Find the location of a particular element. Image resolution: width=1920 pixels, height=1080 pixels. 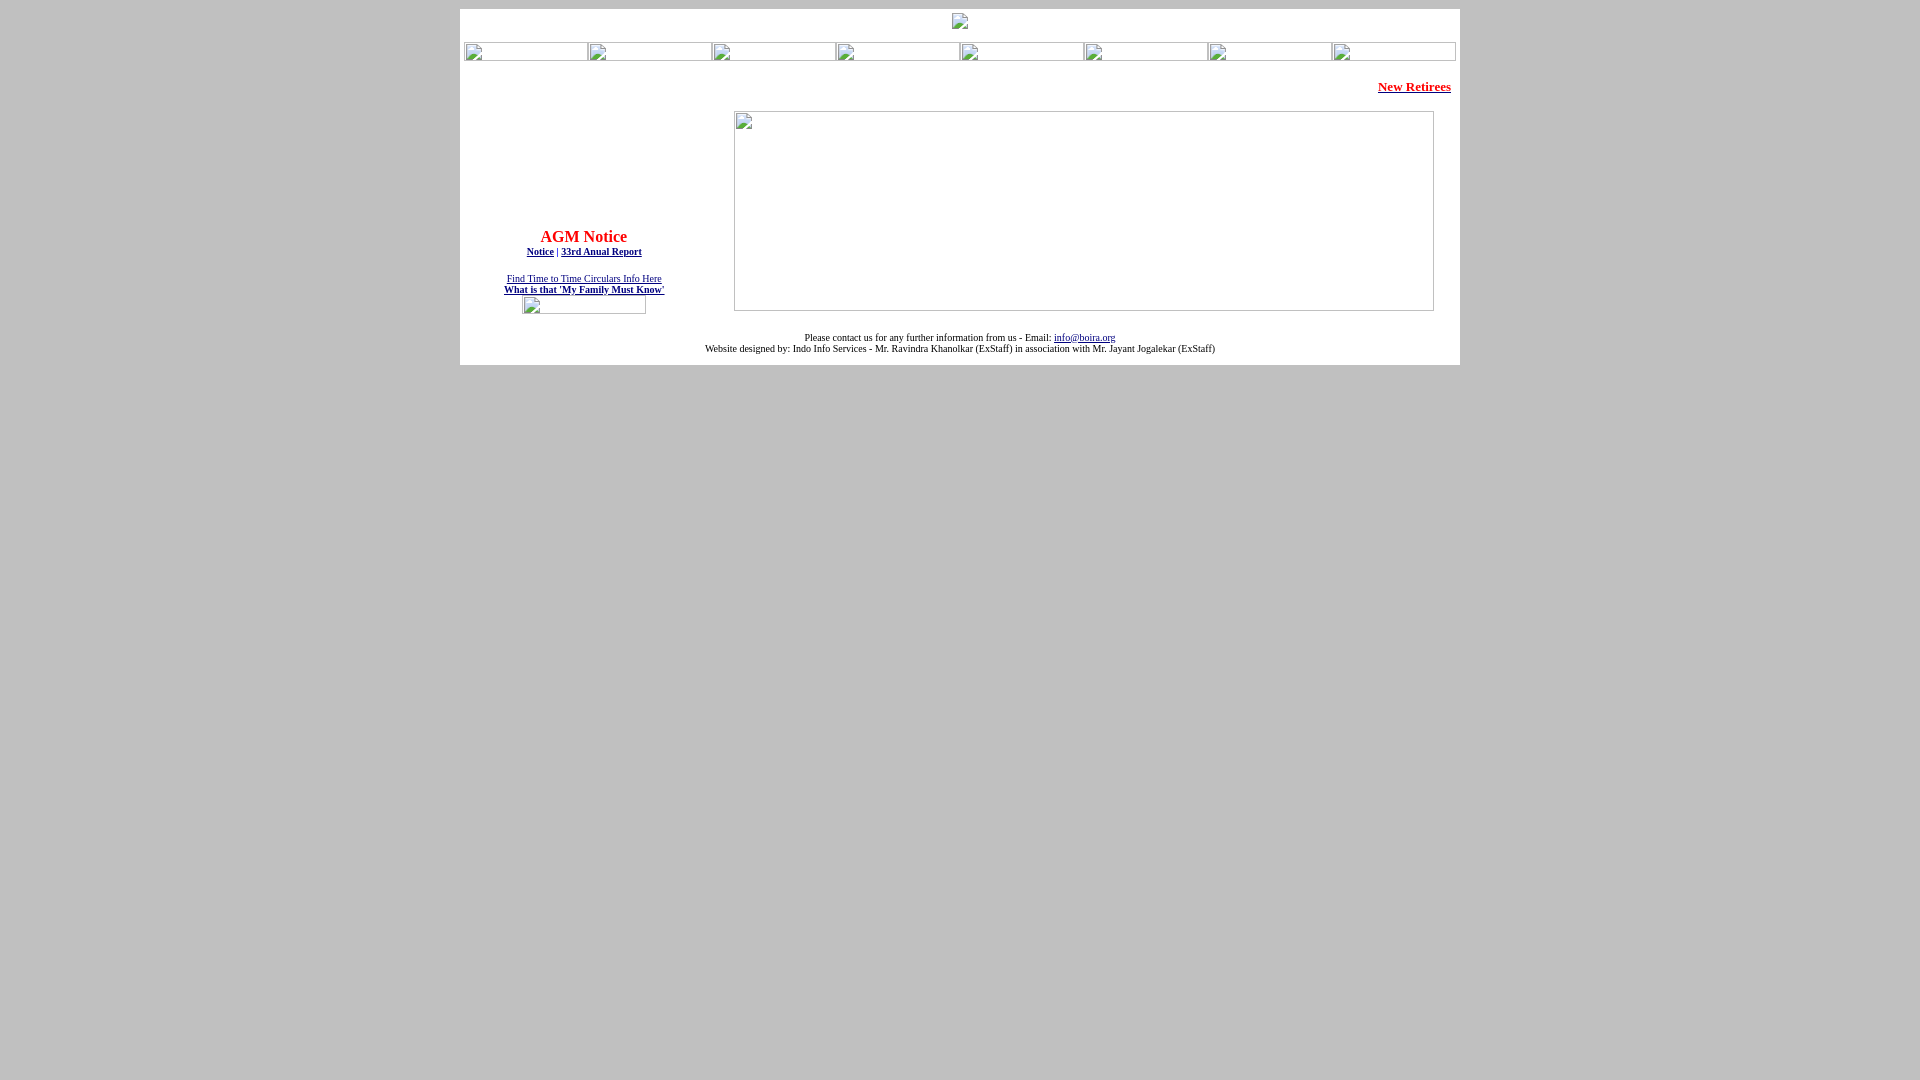

Notice is located at coordinates (540, 252).